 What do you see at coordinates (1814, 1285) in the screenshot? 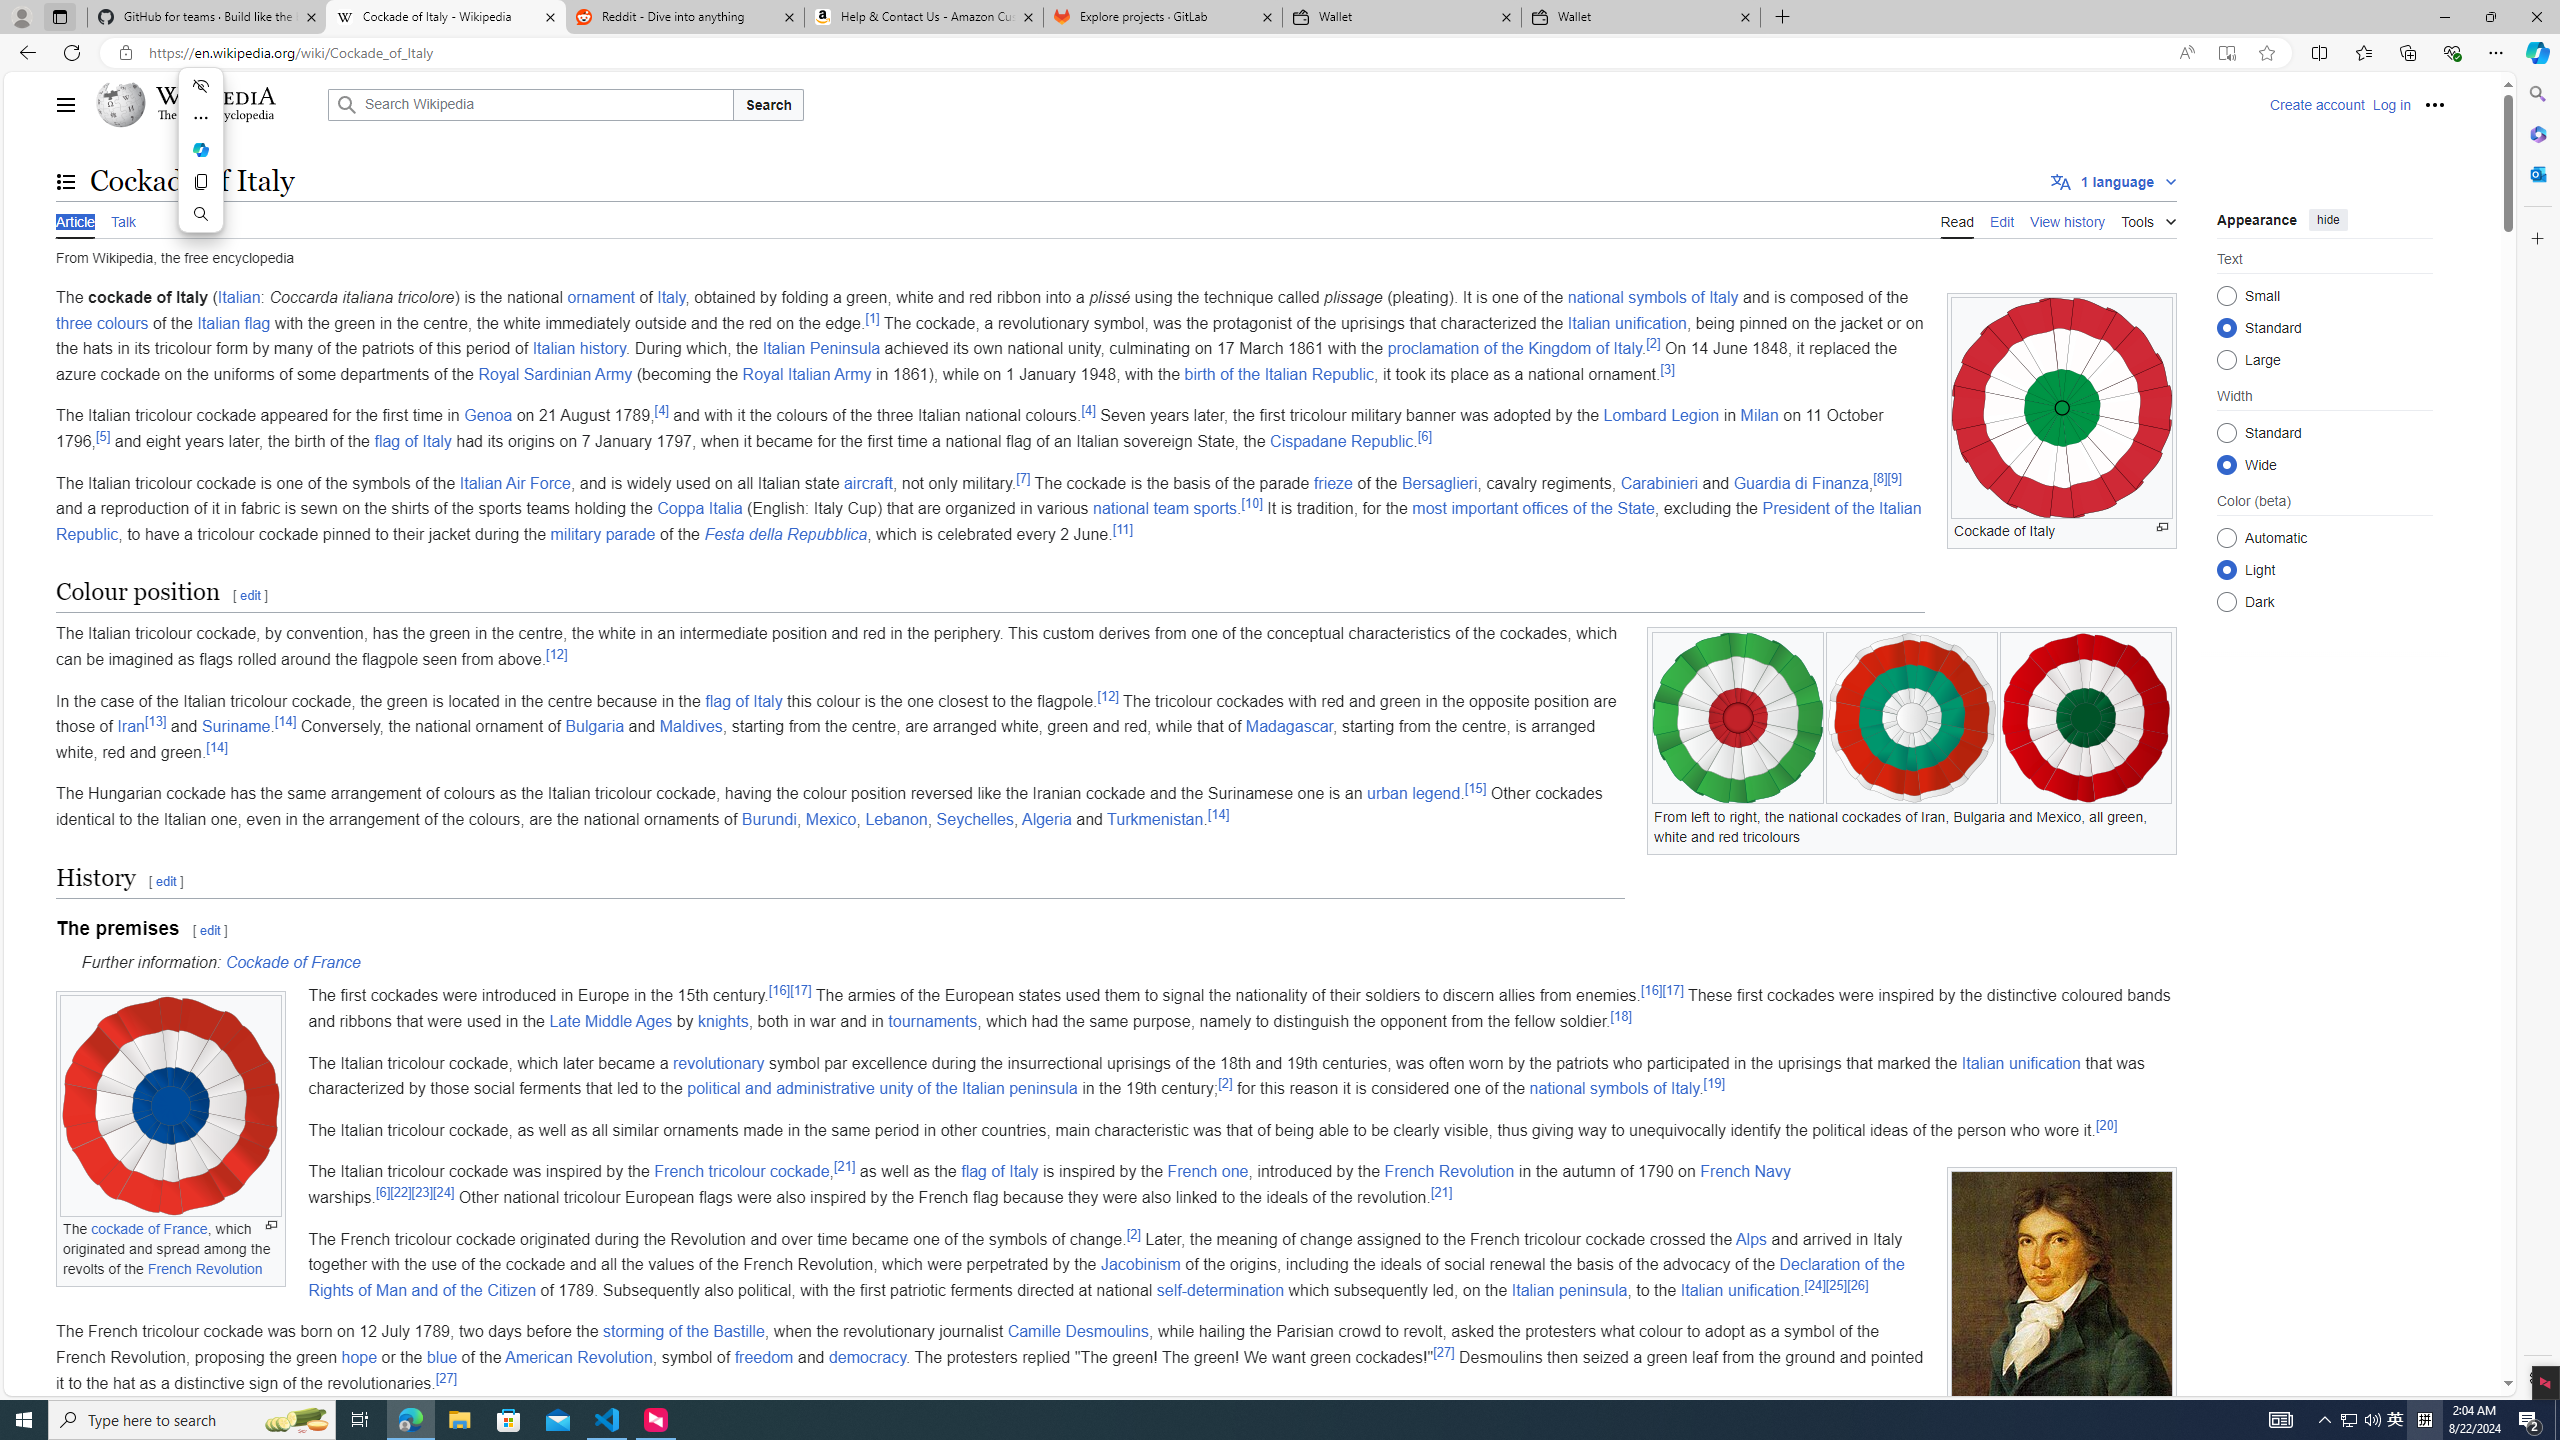
I see `[24]` at bounding box center [1814, 1285].